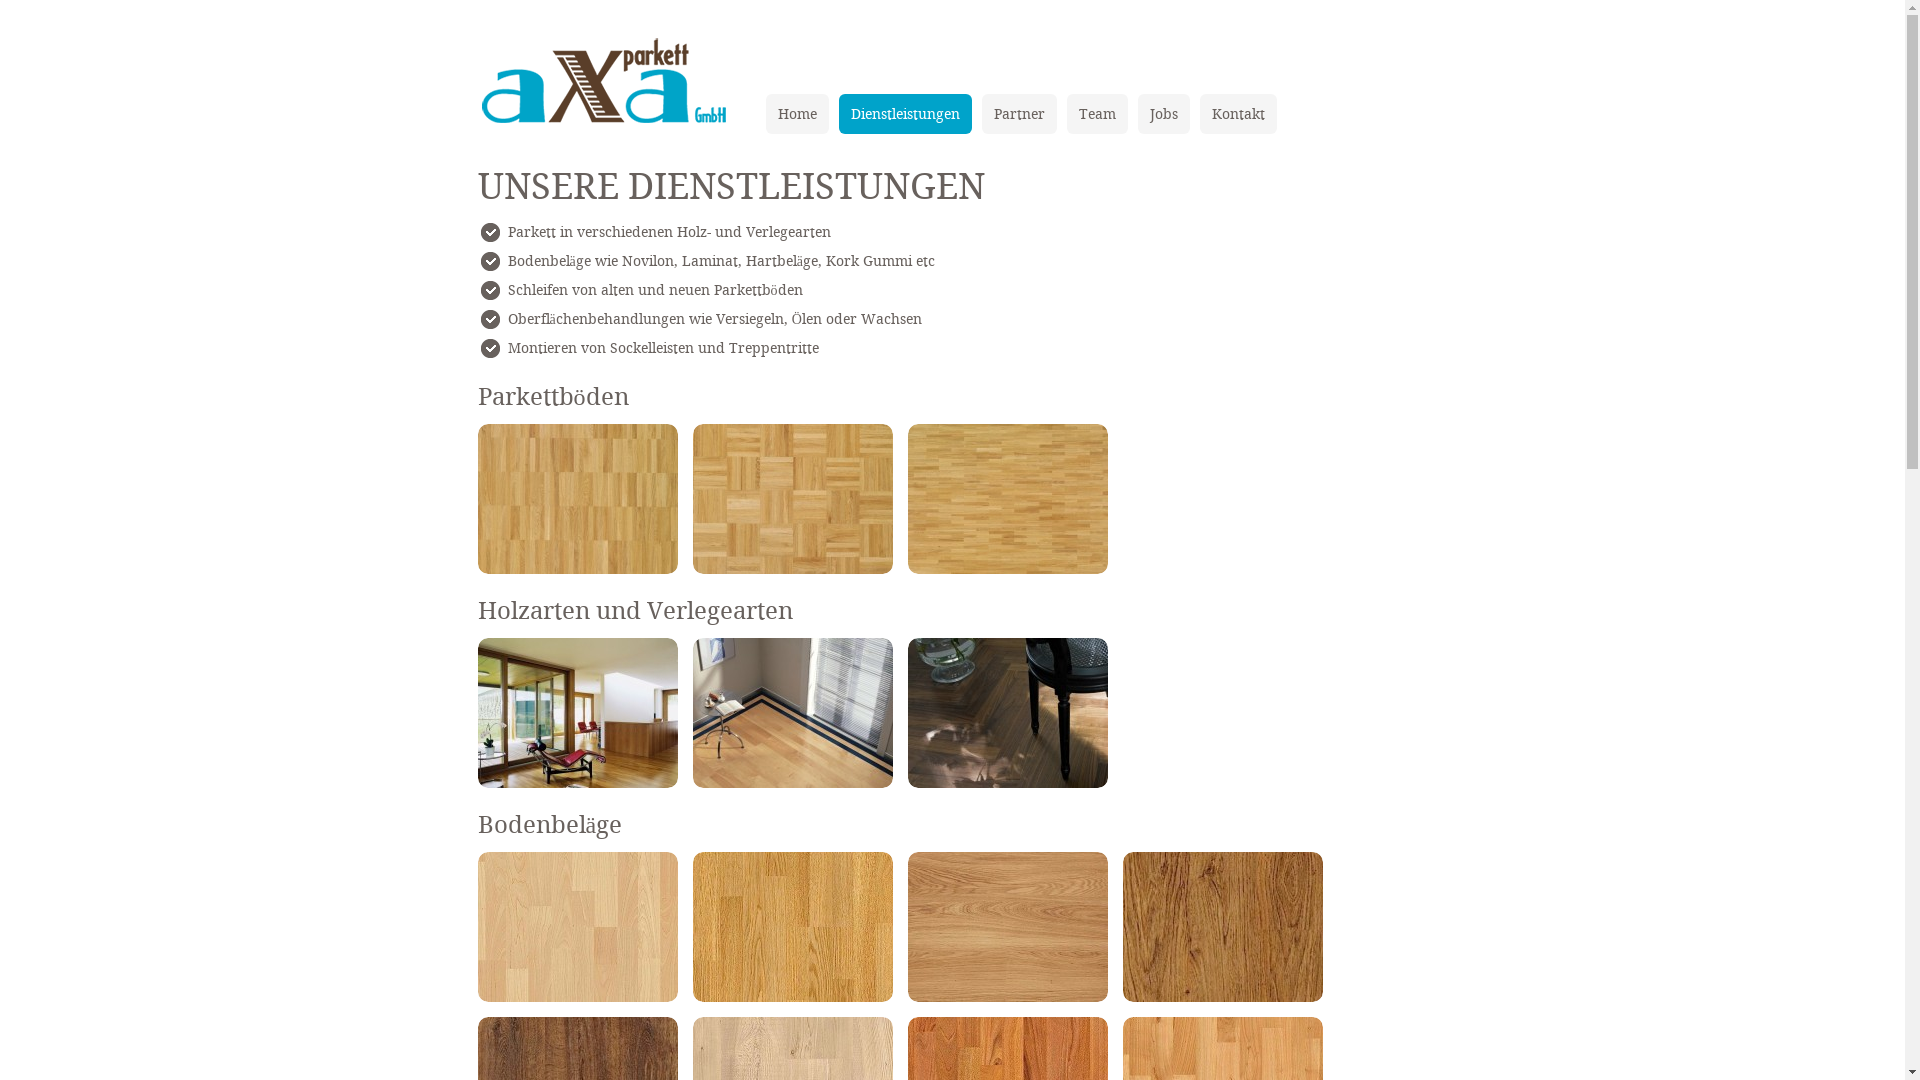 The image size is (1920, 1080). I want to click on Kontakt, so click(1238, 114).